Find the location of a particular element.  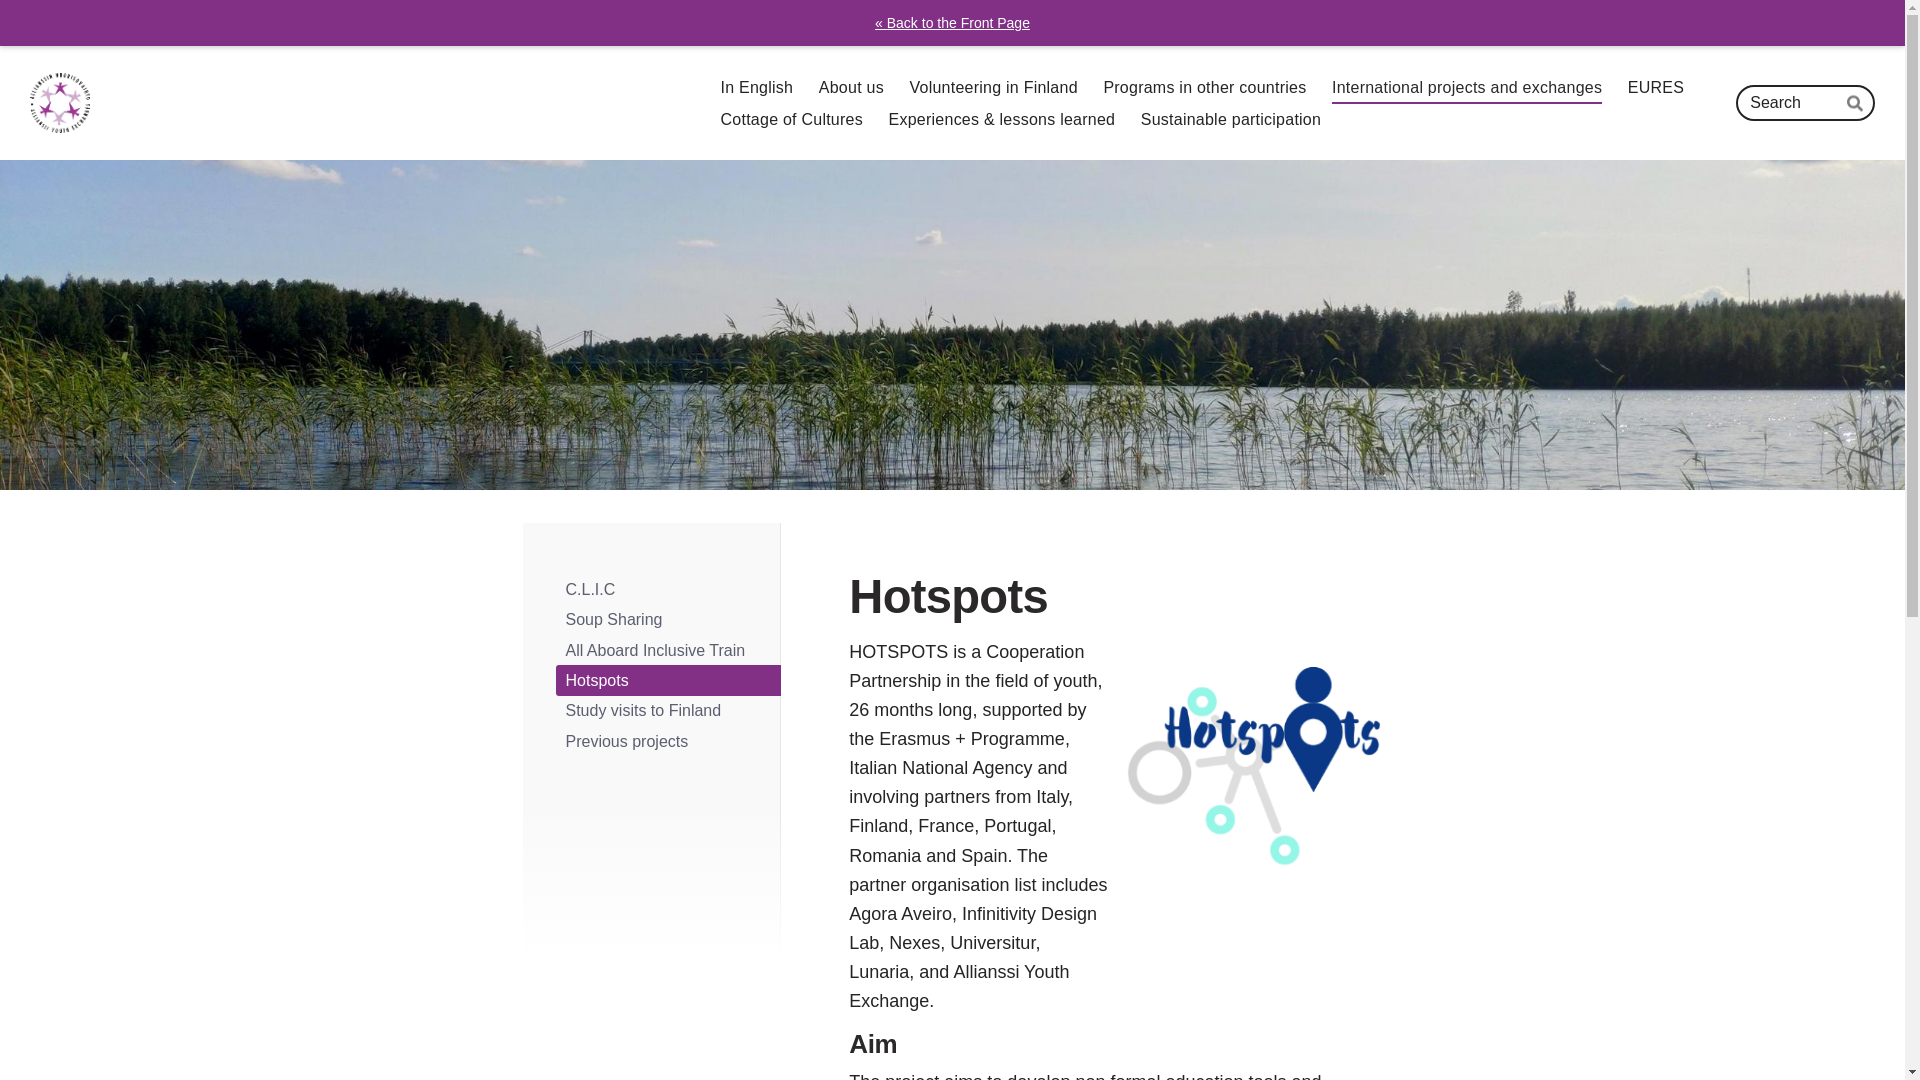

Programs in other countries is located at coordinates (1204, 88).